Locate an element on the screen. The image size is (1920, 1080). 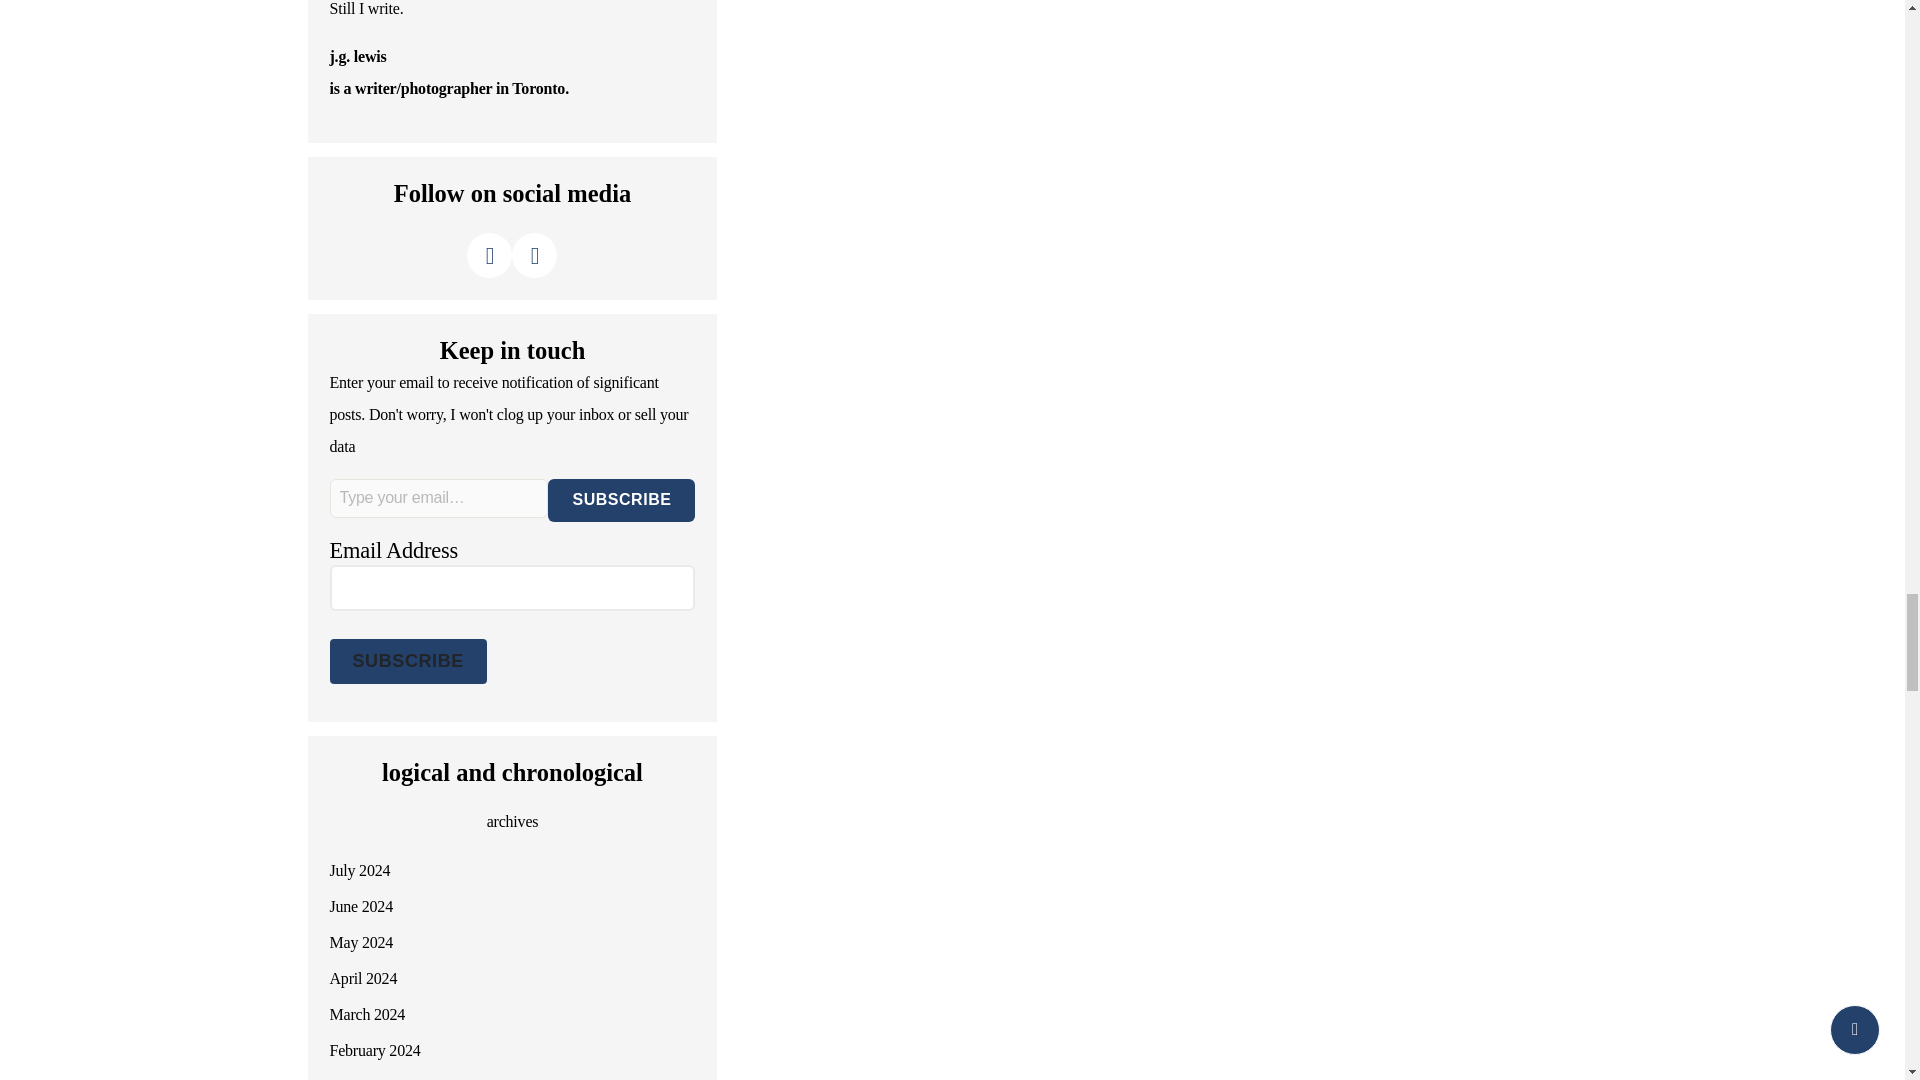
June 2024 is located at coordinates (362, 906).